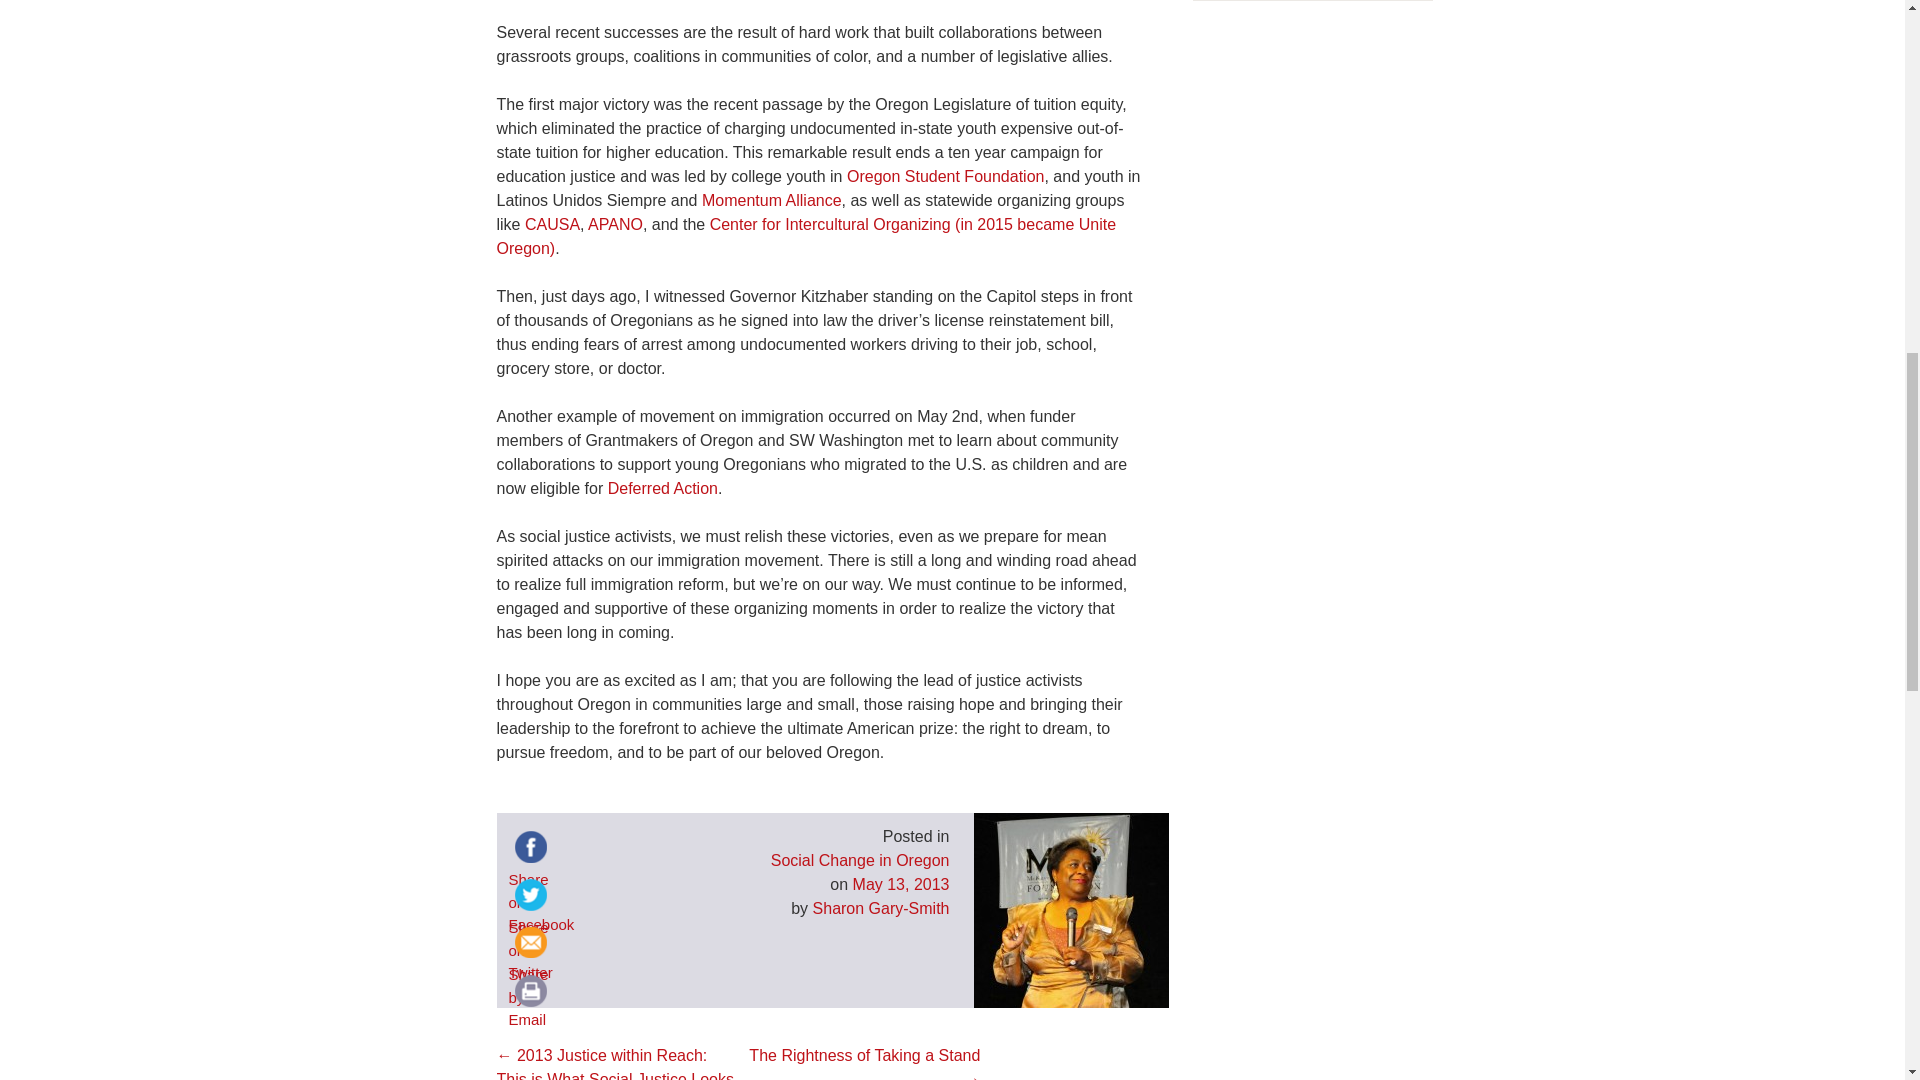 Image resolution: width=1920 pixels, height=1080 pixels. I want to click on facebook, so click(530, 847).